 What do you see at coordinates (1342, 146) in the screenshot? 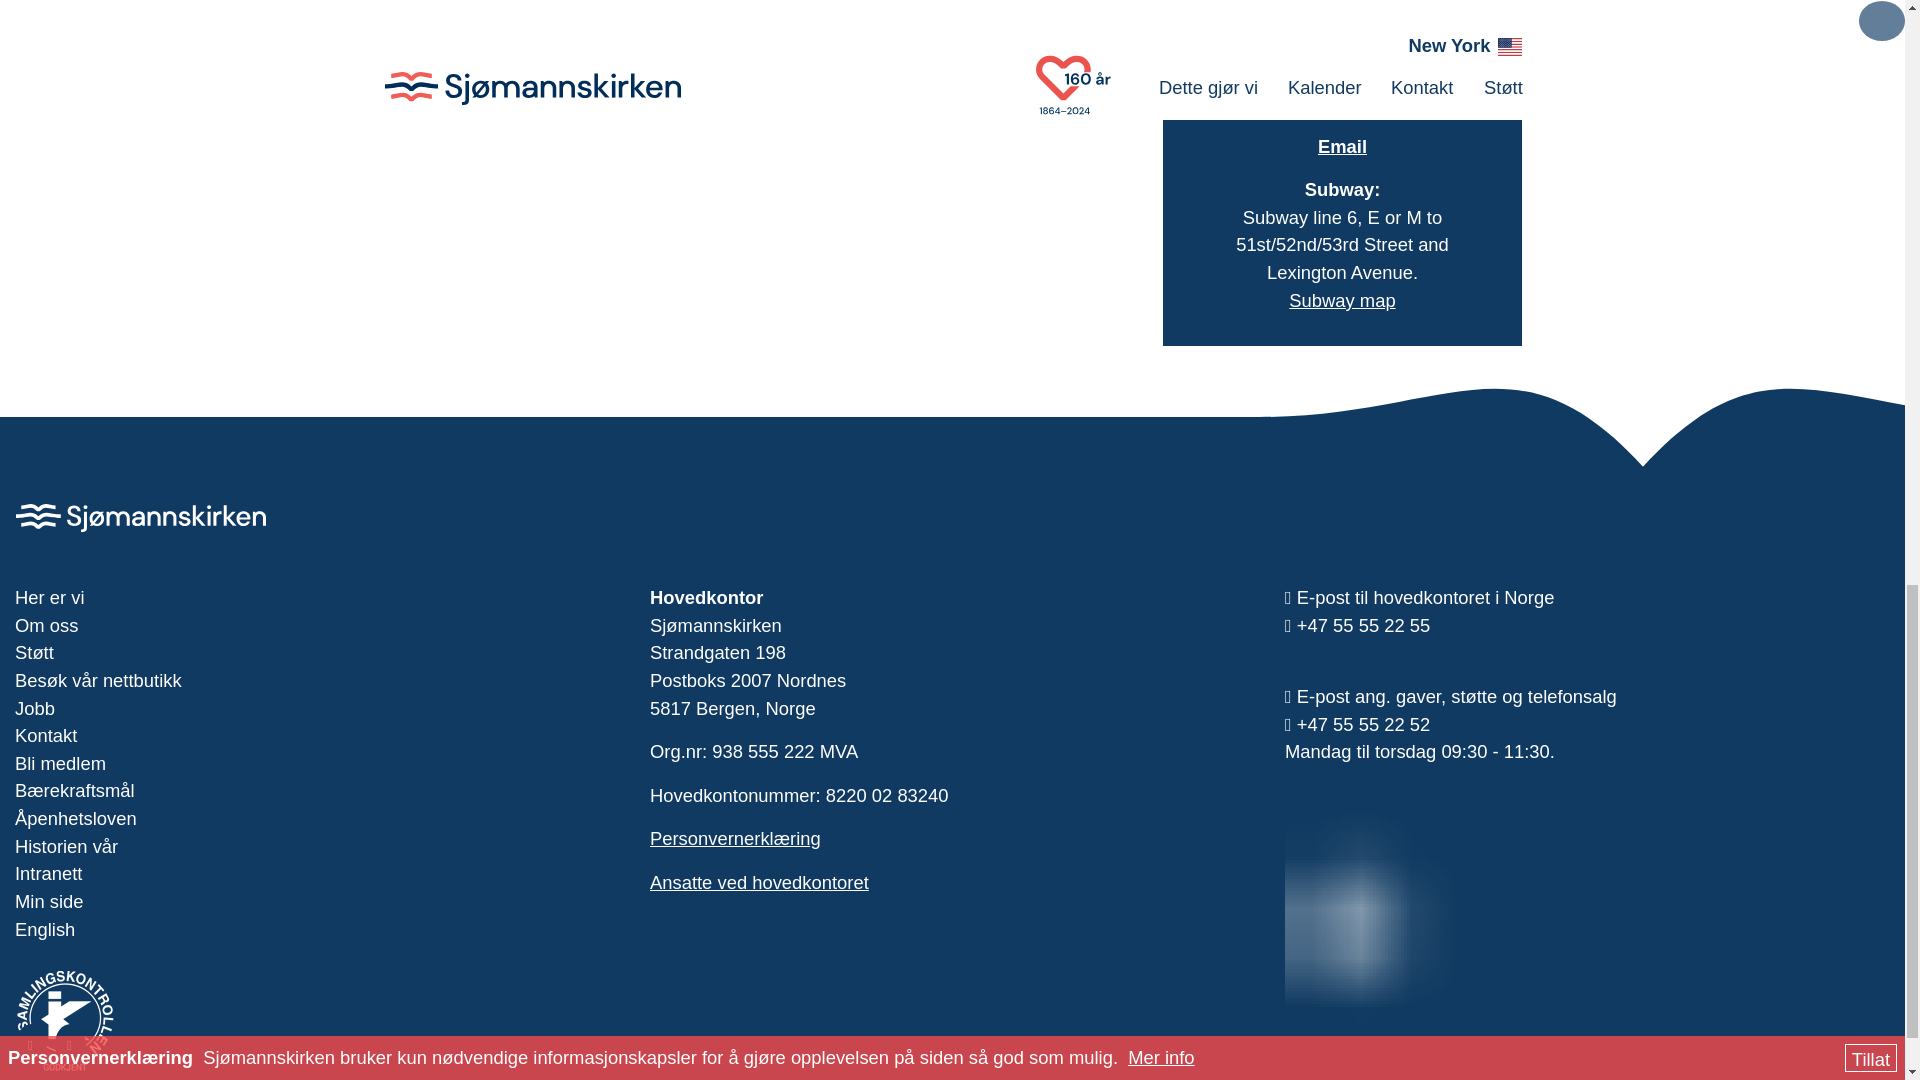
I see `Email` at bounding box center [1342, 146].